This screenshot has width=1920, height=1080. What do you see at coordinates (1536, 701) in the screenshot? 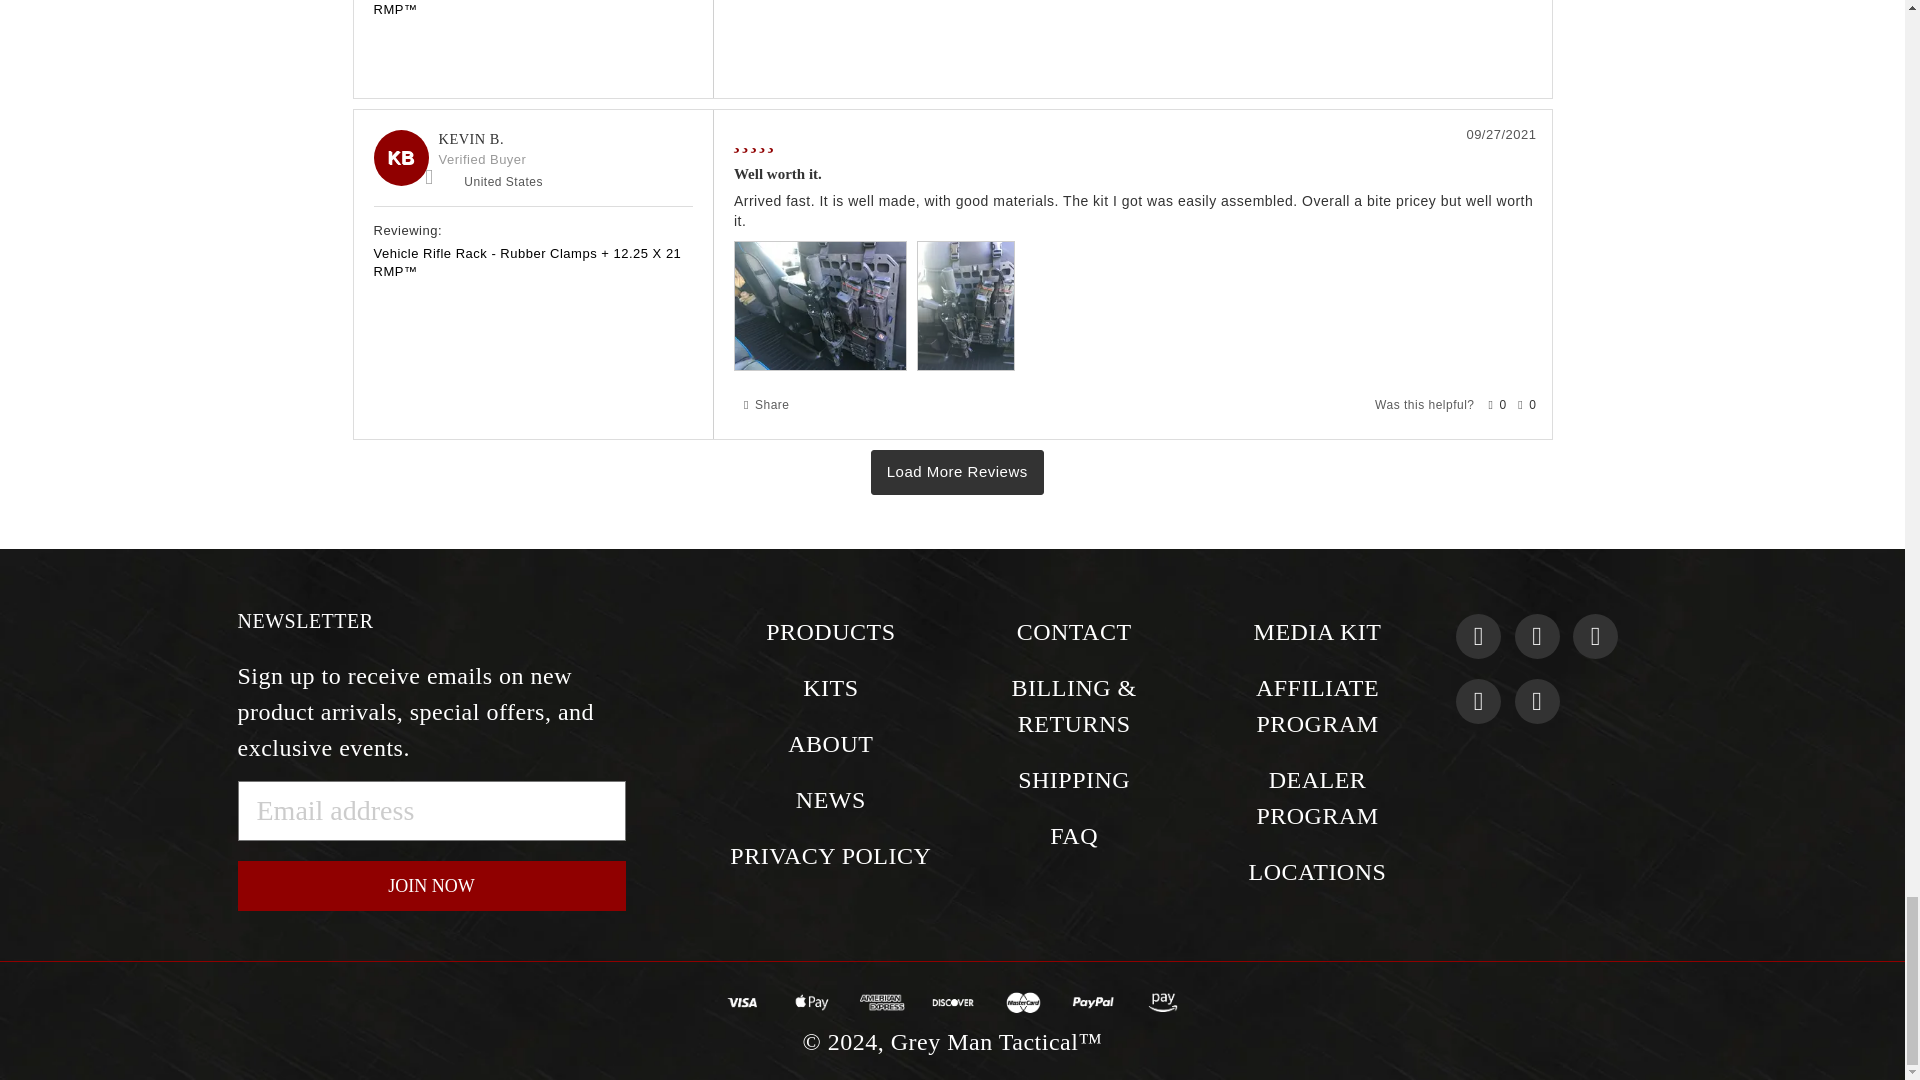
I see `Grey Man Tactical on YouTube` at bounding box center [1536, 701].